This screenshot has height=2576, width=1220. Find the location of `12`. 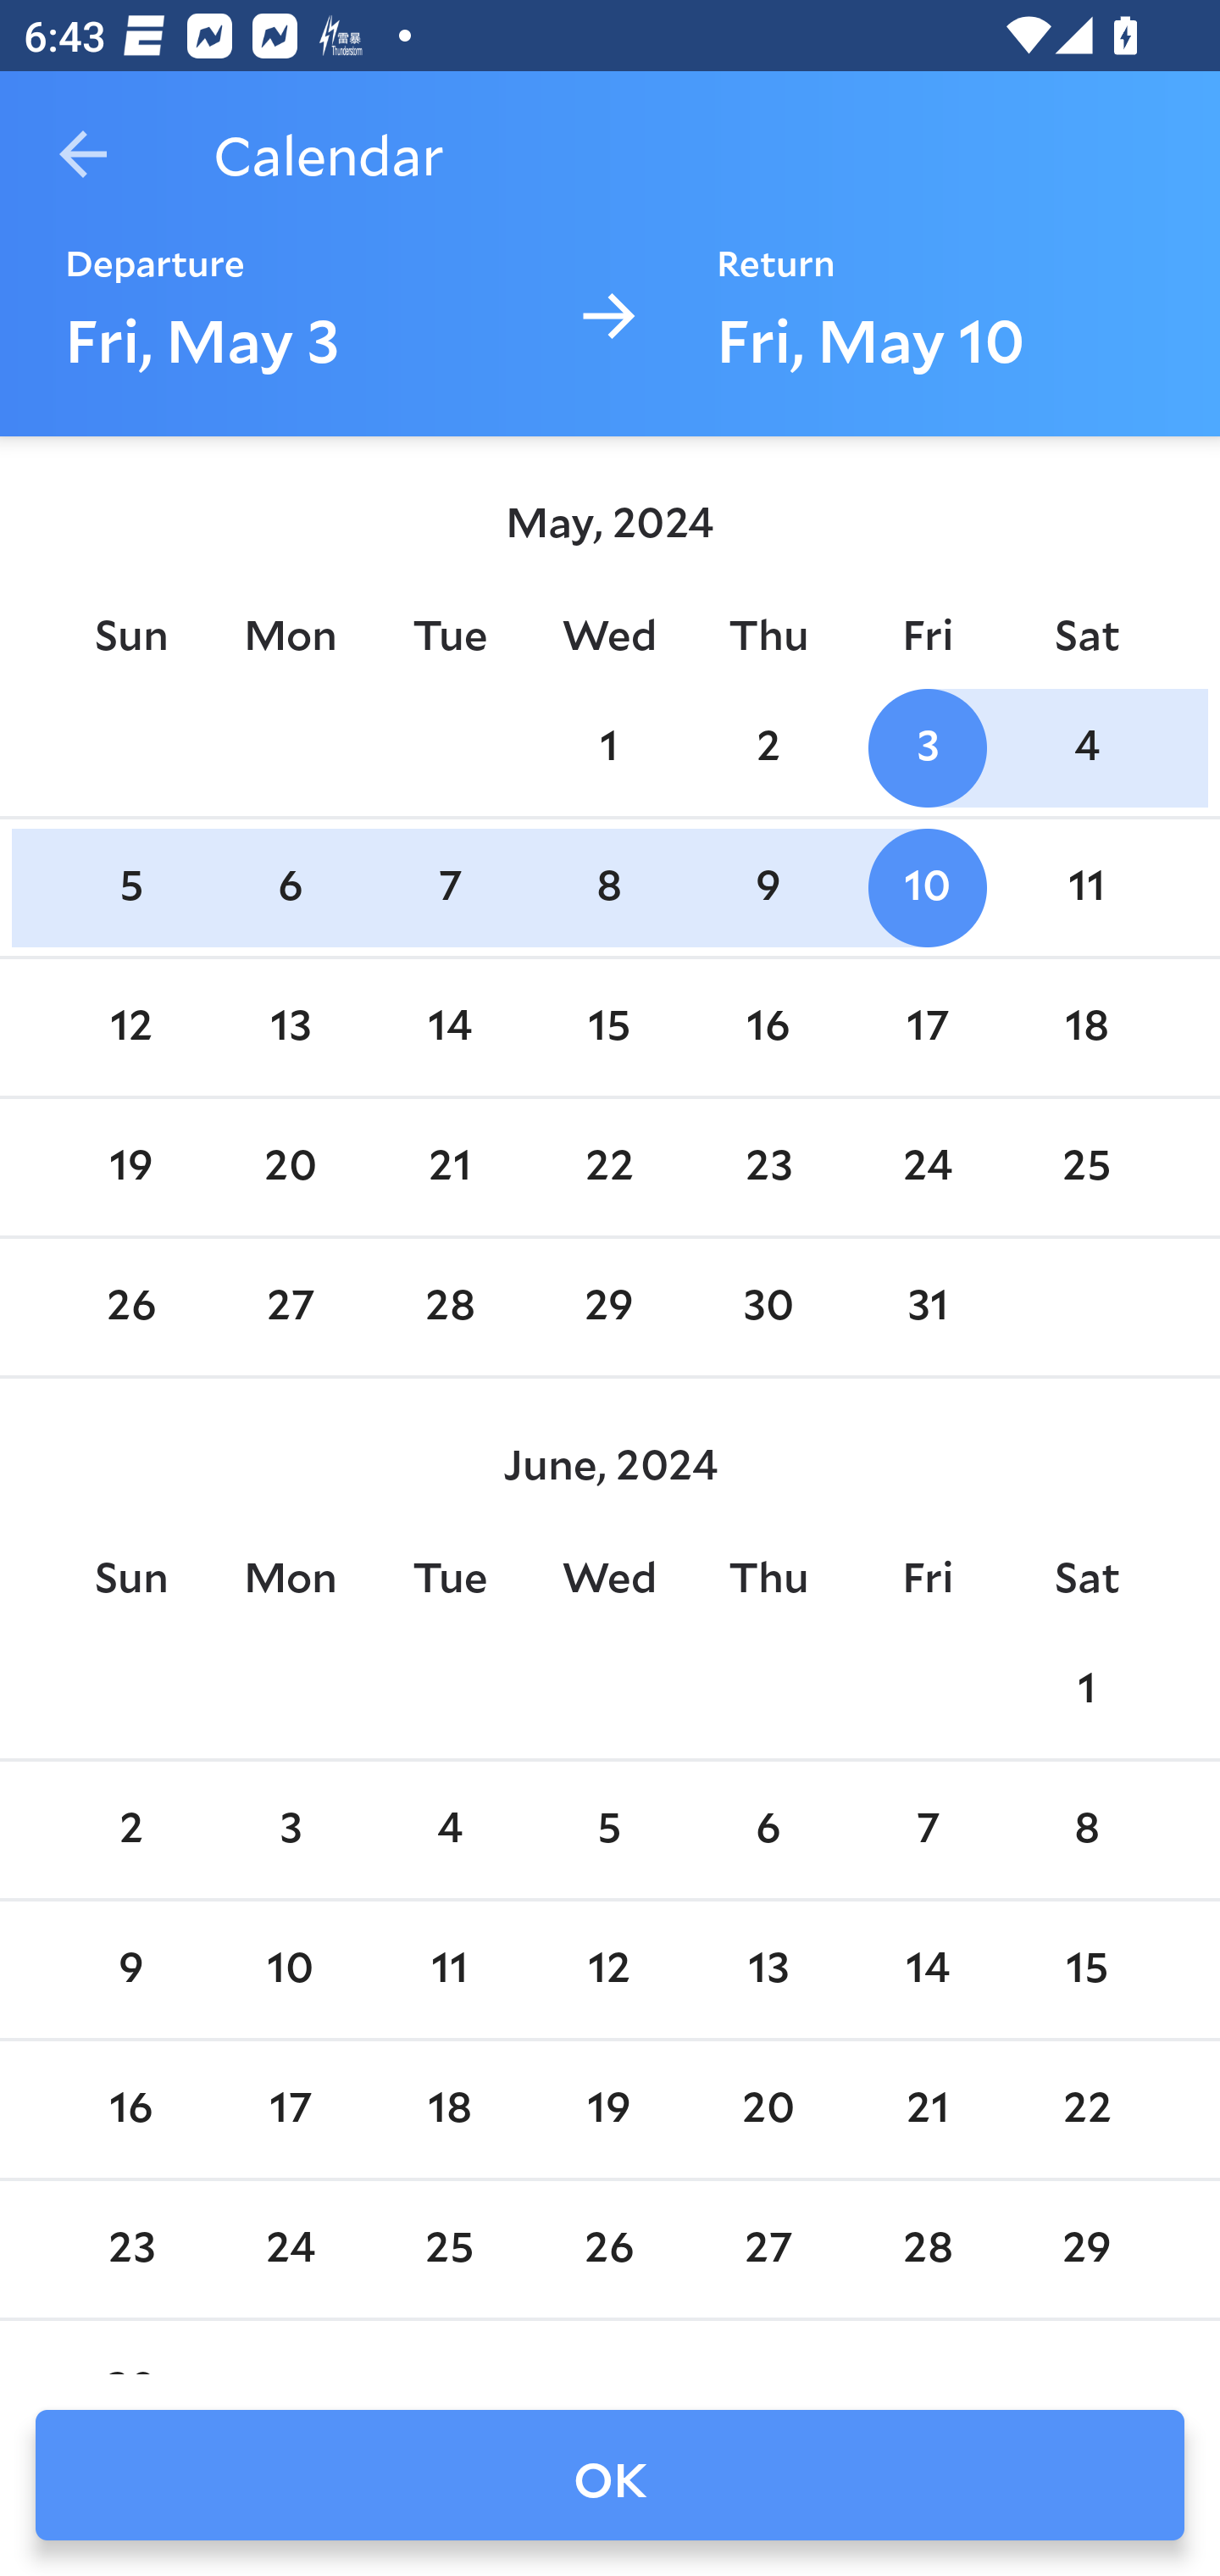

12 is located at coordinates (609, 1970).